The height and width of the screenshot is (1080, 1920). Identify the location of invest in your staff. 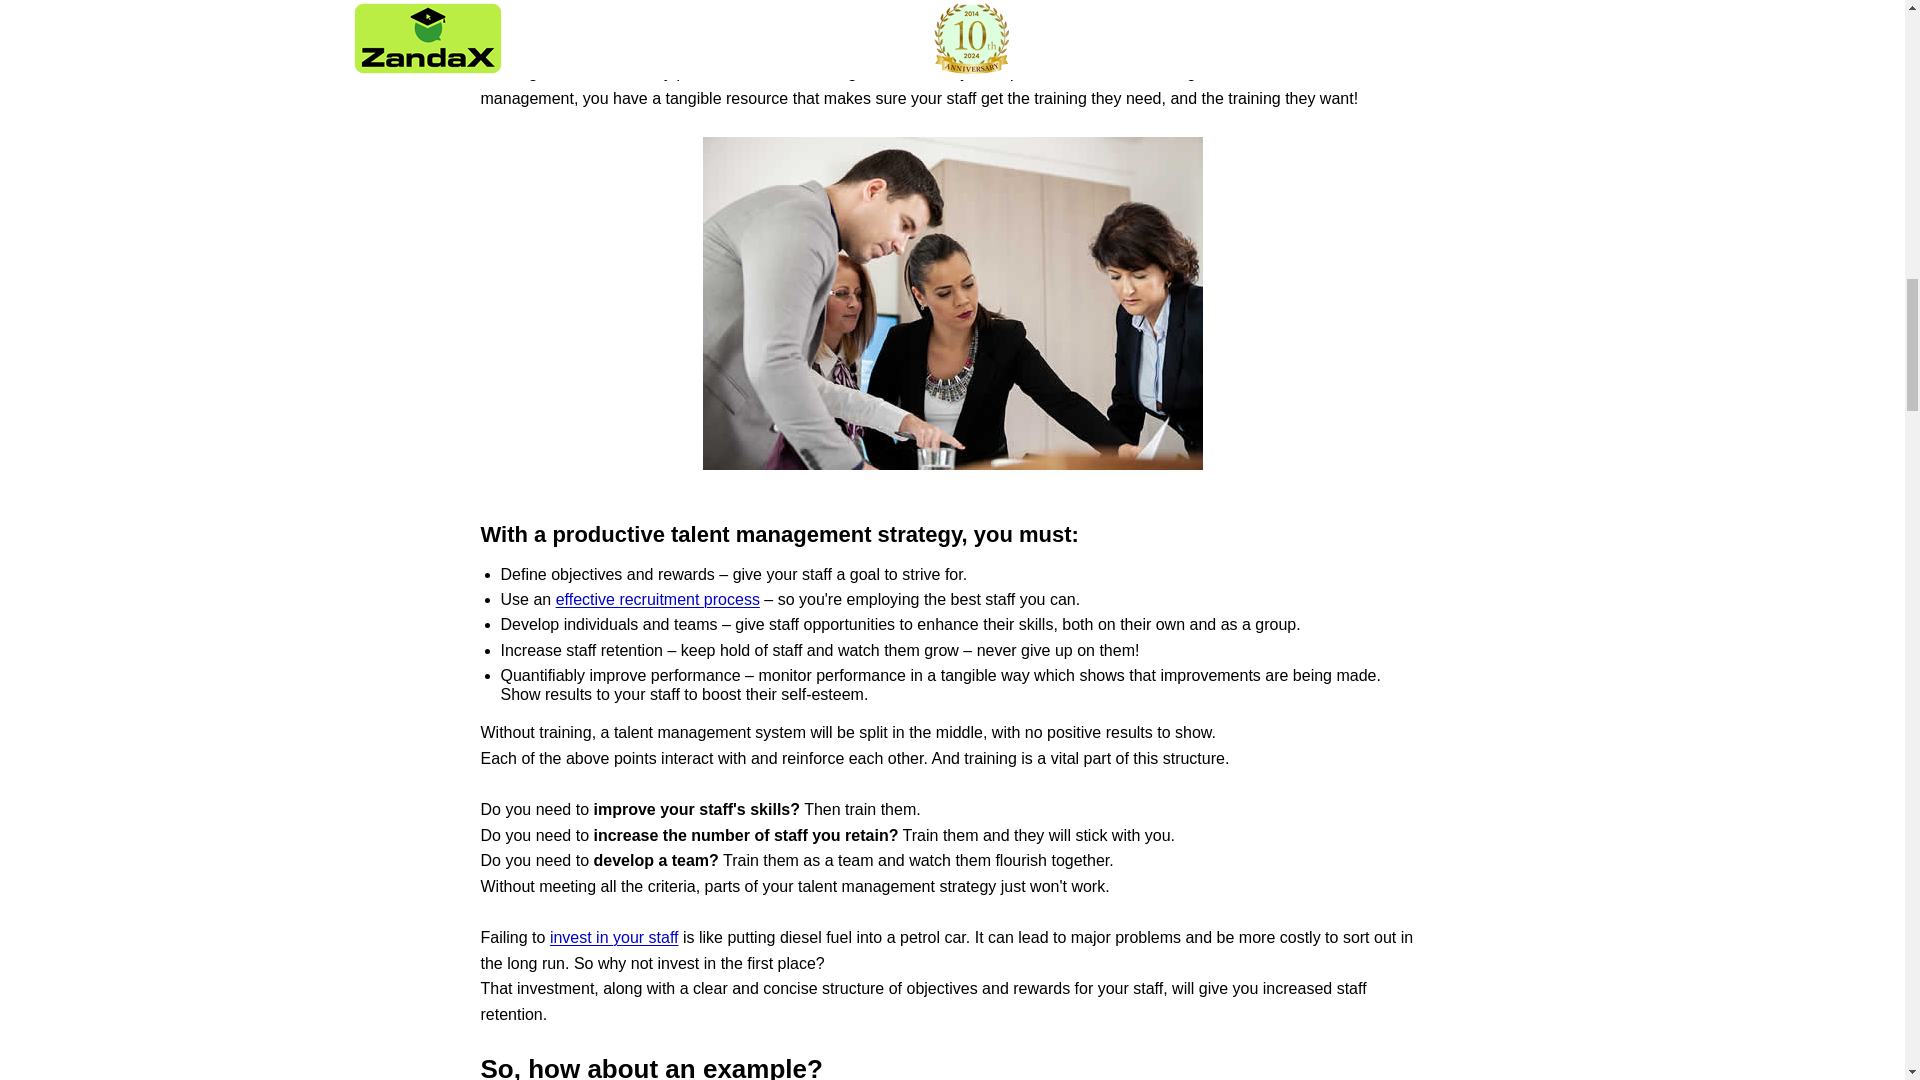
(614, 937).